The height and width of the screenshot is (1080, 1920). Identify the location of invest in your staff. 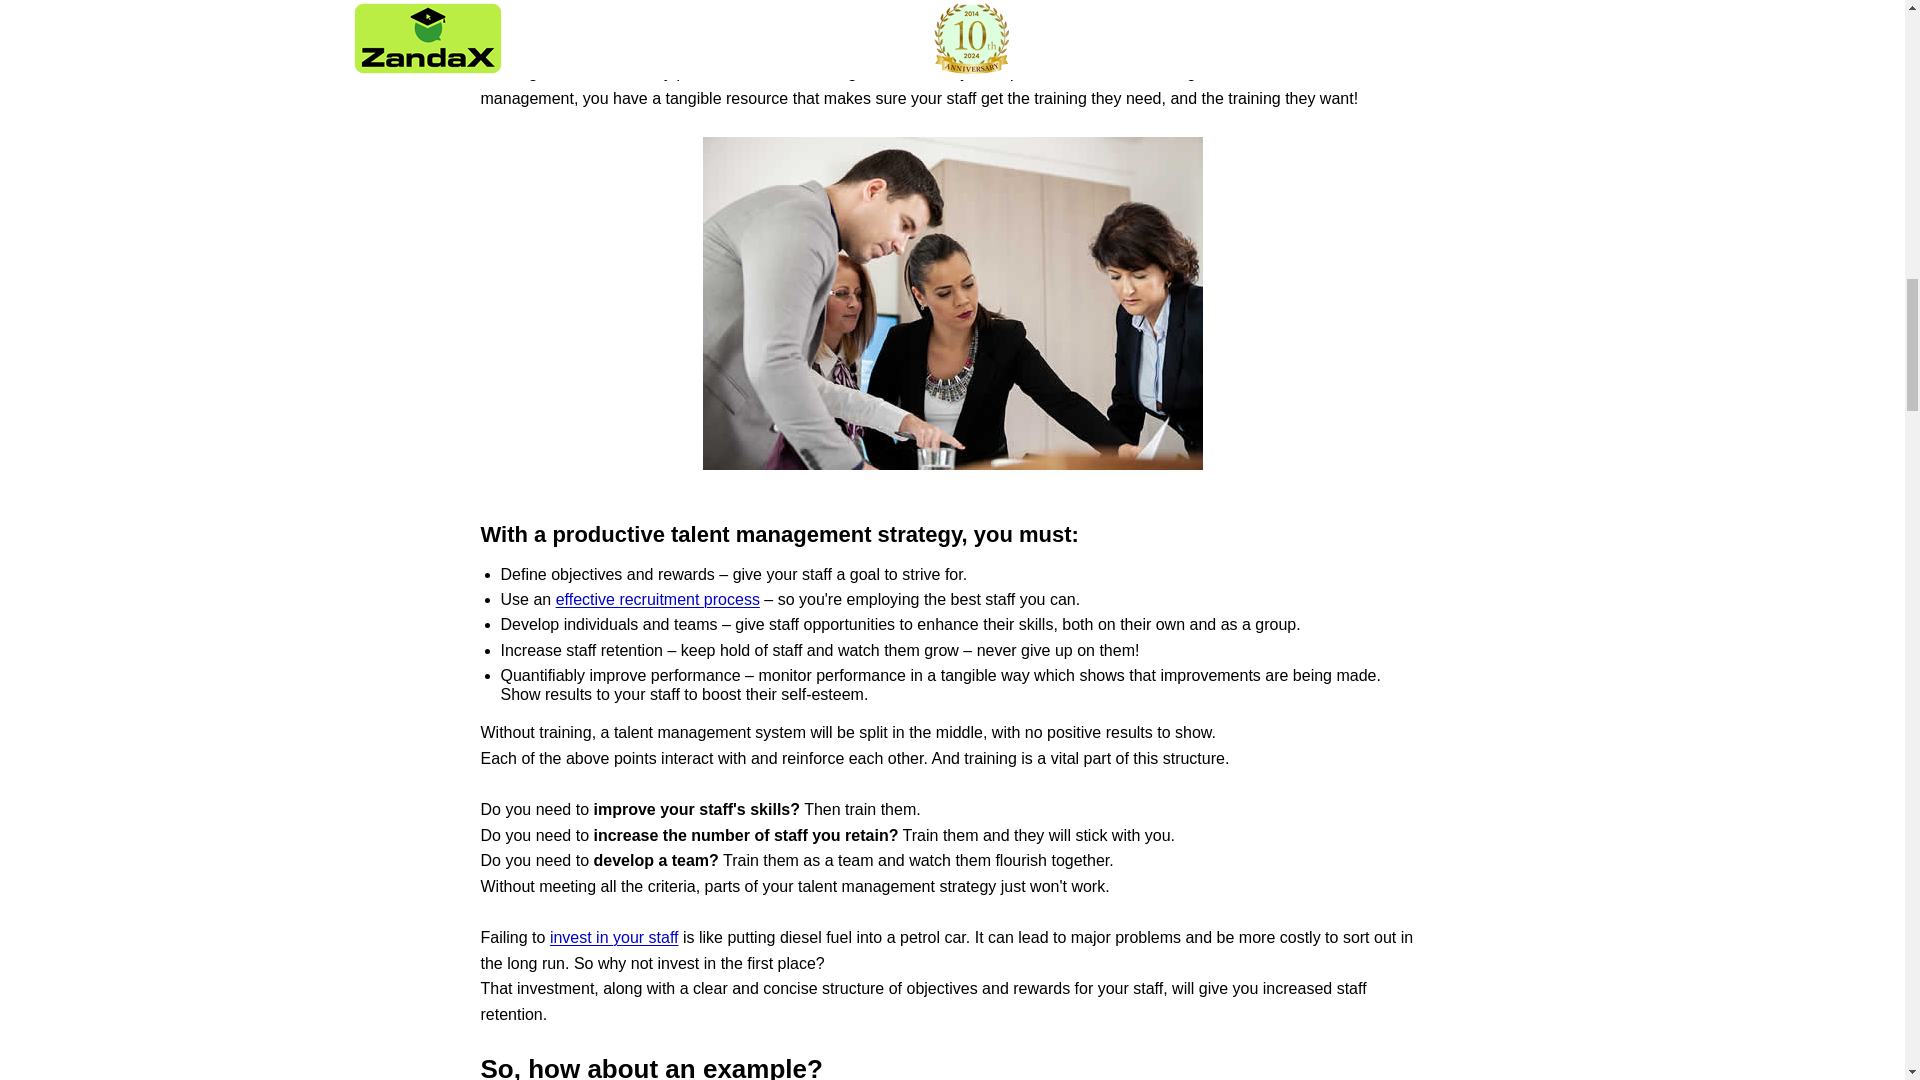
(614, 937).